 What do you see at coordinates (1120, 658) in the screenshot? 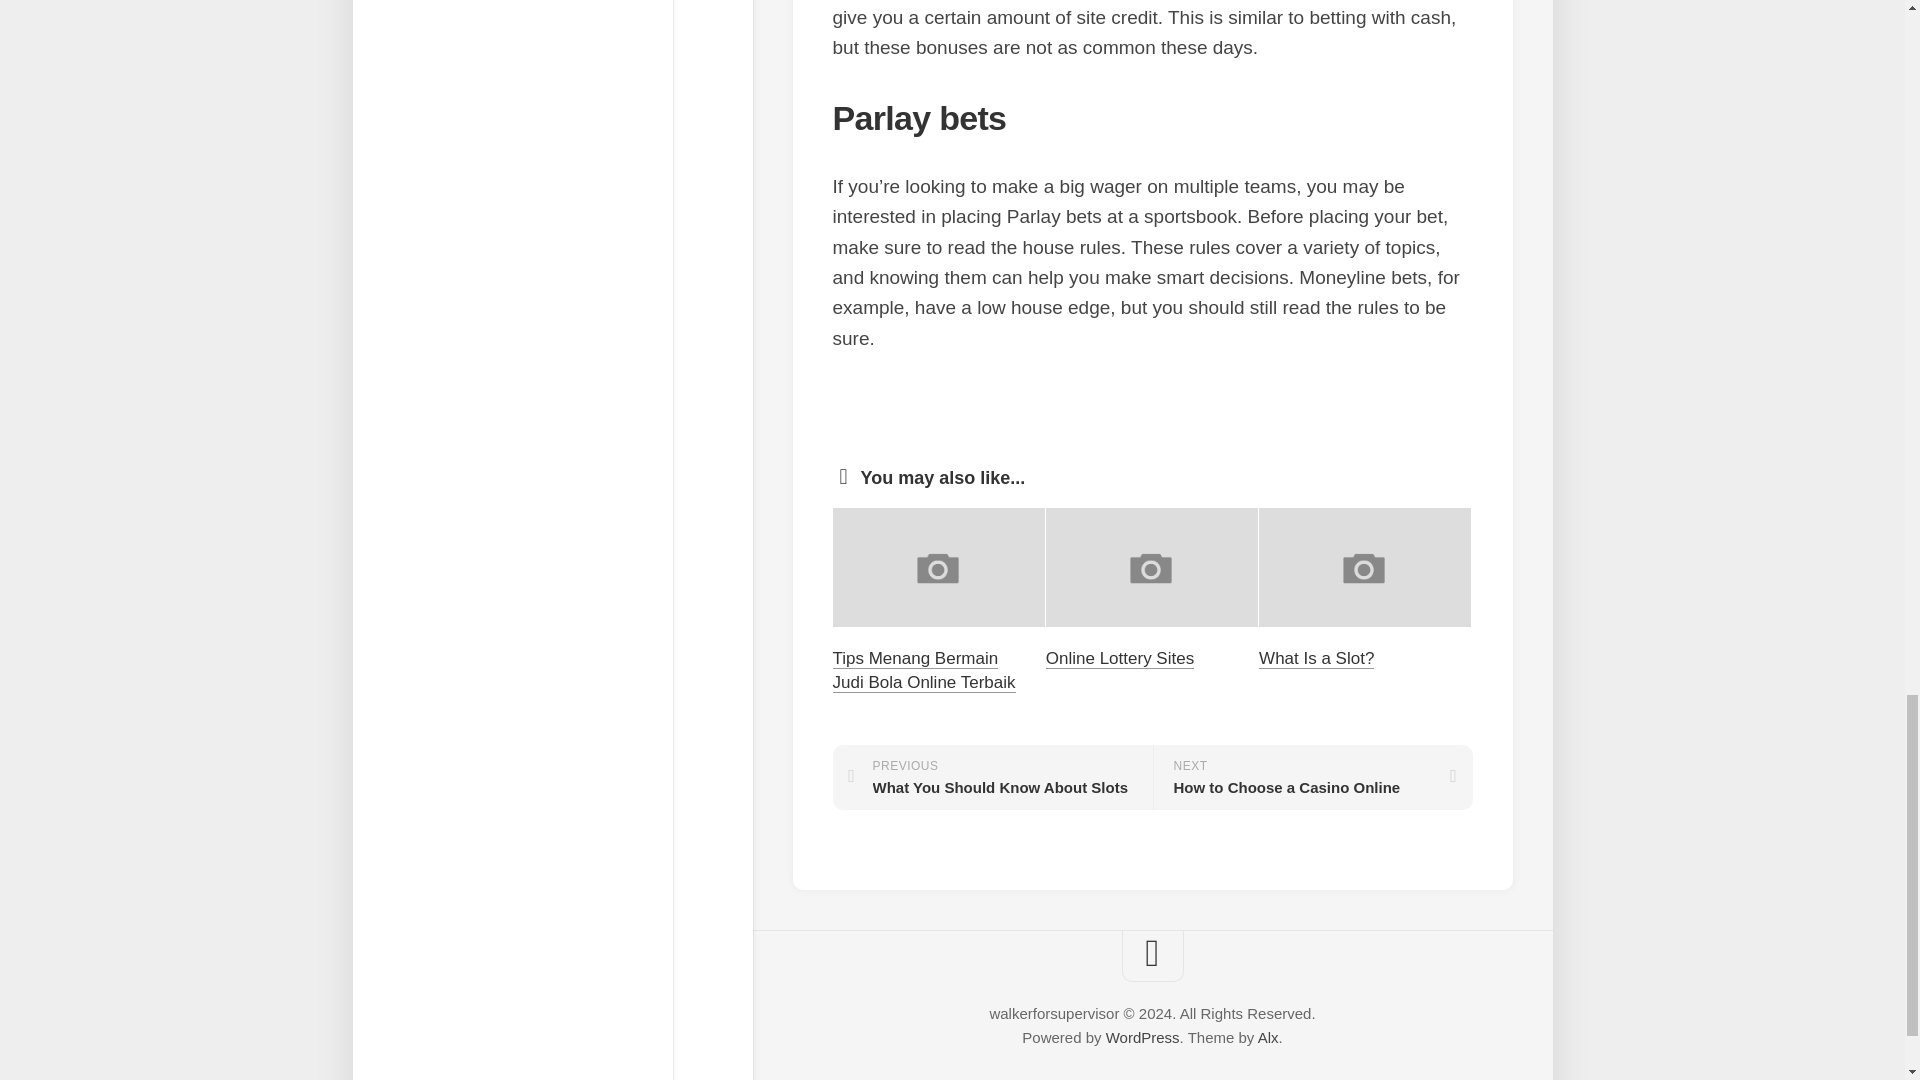
I see `Online Lottery Sites` at bounding box center [1120, 658].